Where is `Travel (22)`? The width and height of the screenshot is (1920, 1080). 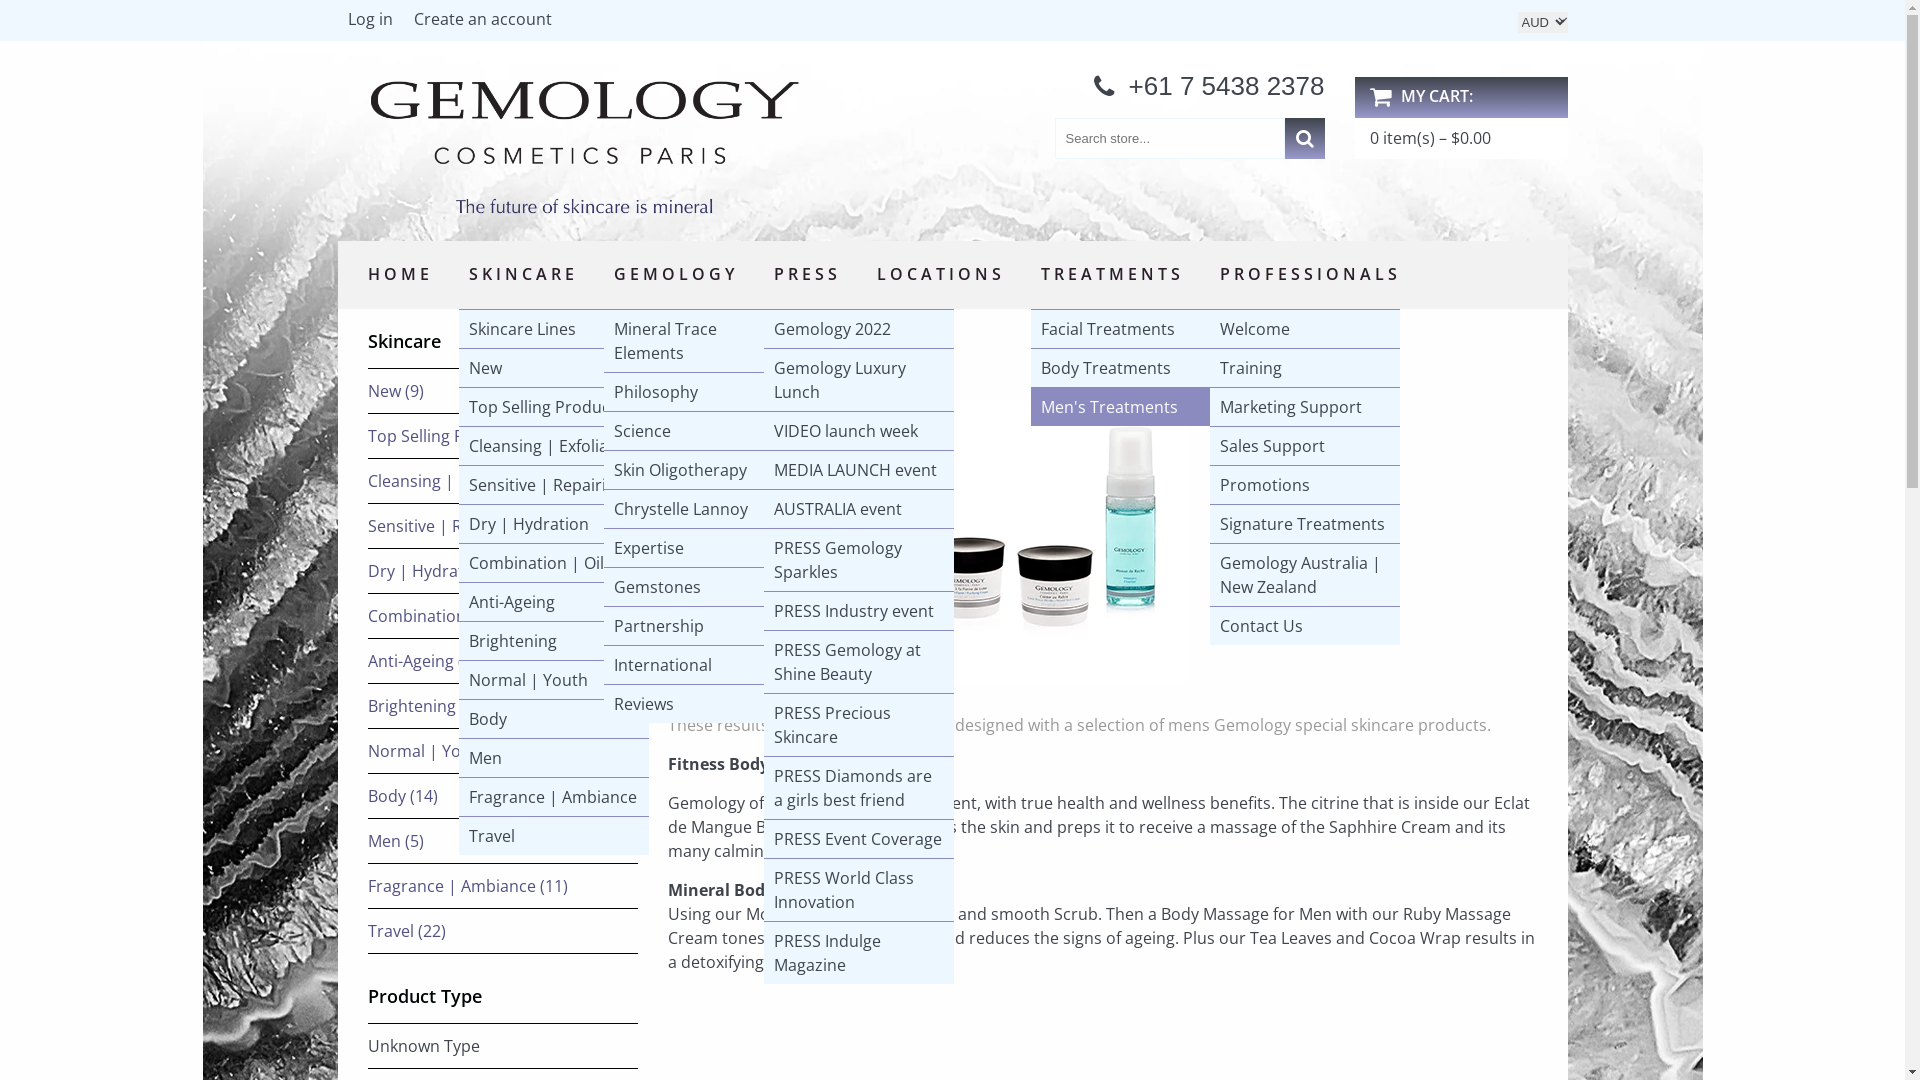 Travel (22) is located at coordinates (407, 931).